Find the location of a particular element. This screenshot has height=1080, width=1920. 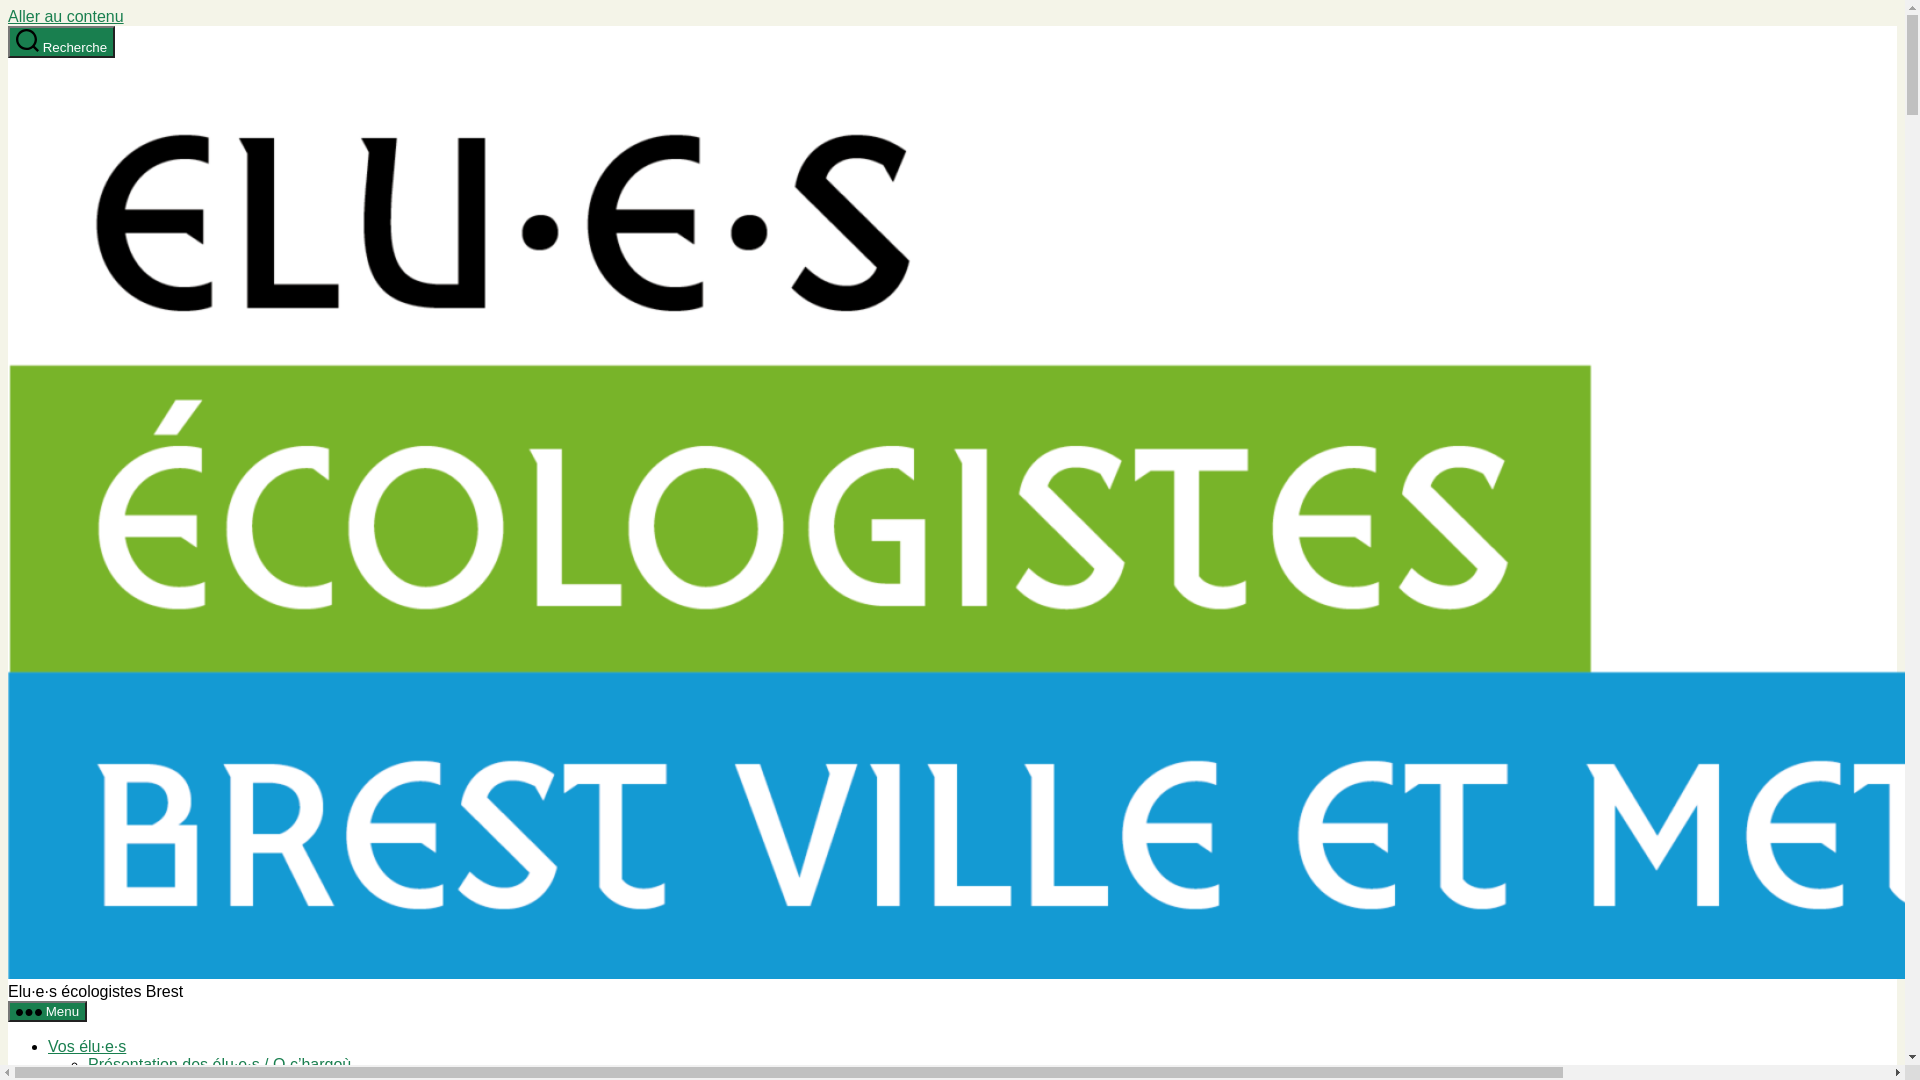

Recherche is located at coordinates (62, 42).